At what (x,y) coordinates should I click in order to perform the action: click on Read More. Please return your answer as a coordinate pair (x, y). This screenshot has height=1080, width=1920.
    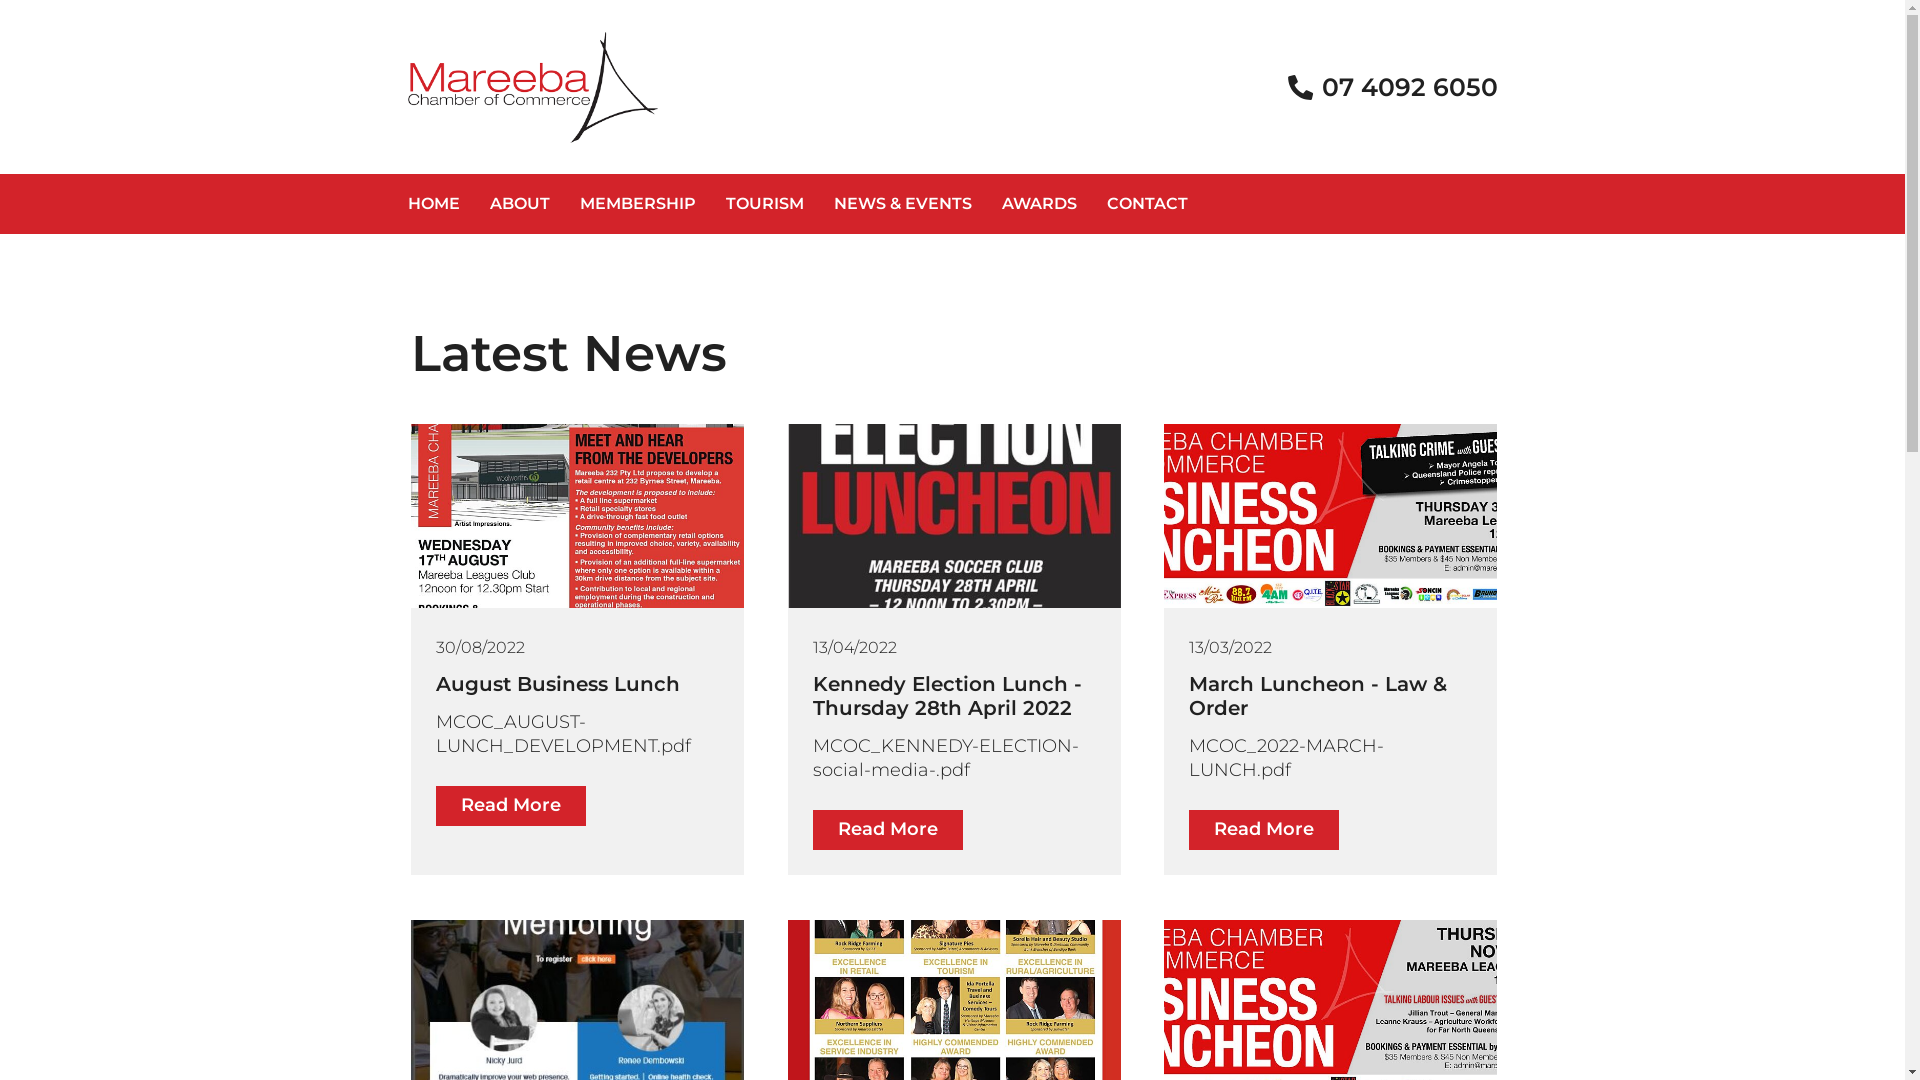
    Looking at the image, I should click on (511, 806).